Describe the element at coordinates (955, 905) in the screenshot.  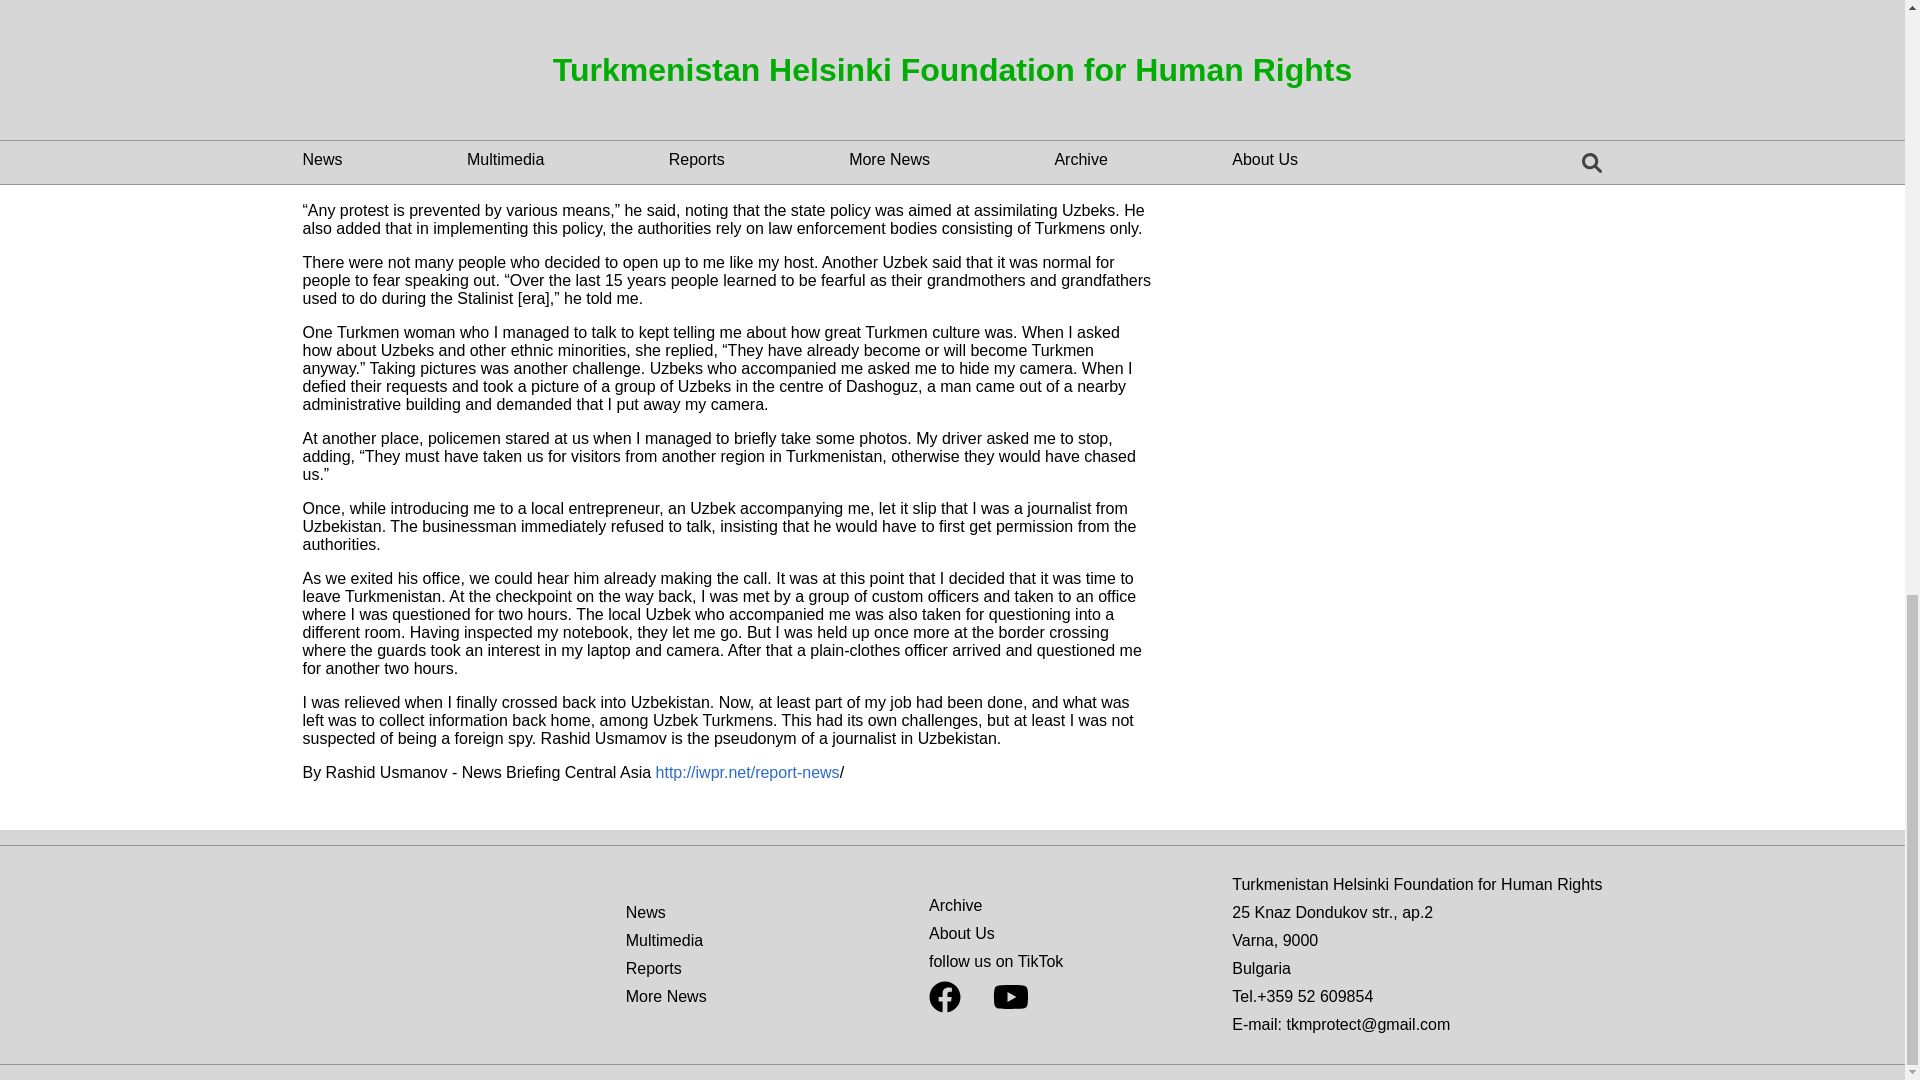
I see `Archive` at that location.